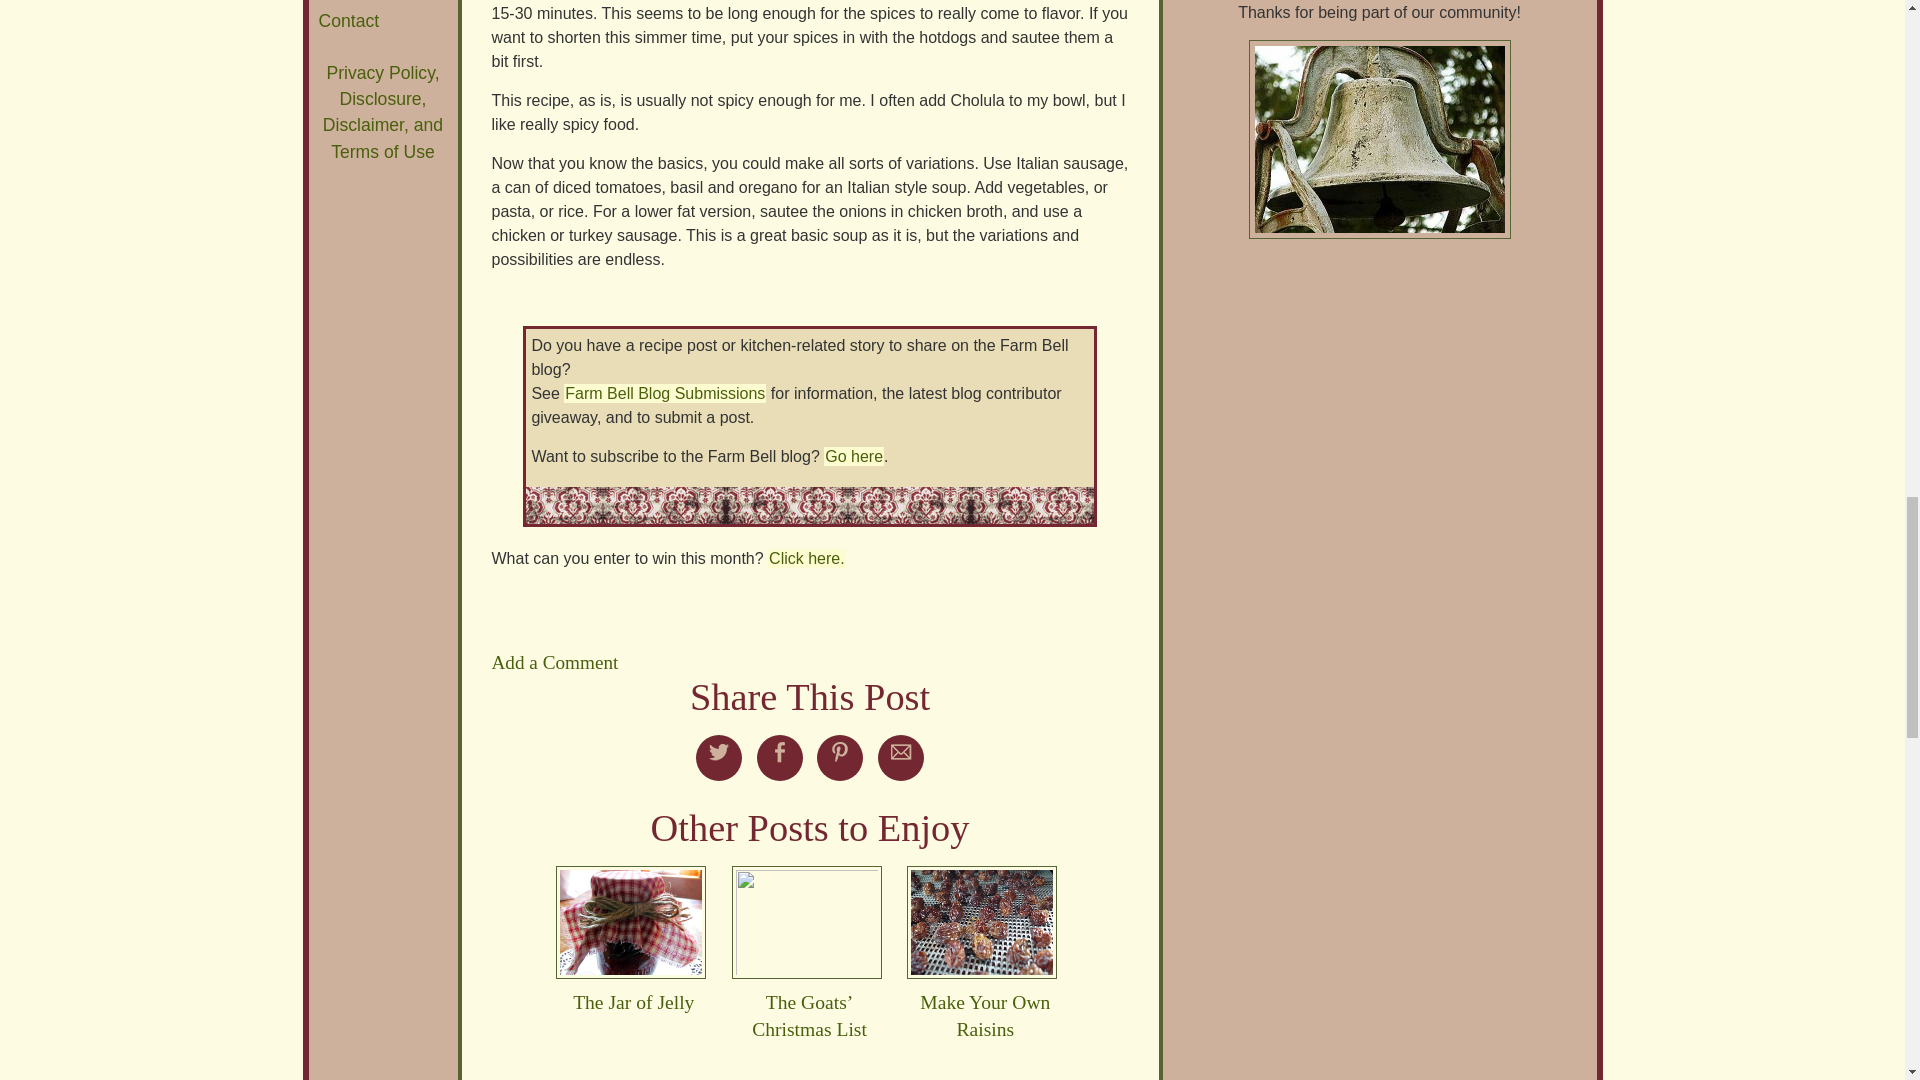 This screenshot has height=1080, width=1920. I want to click on Share on Pinterest, so click(840, 751).